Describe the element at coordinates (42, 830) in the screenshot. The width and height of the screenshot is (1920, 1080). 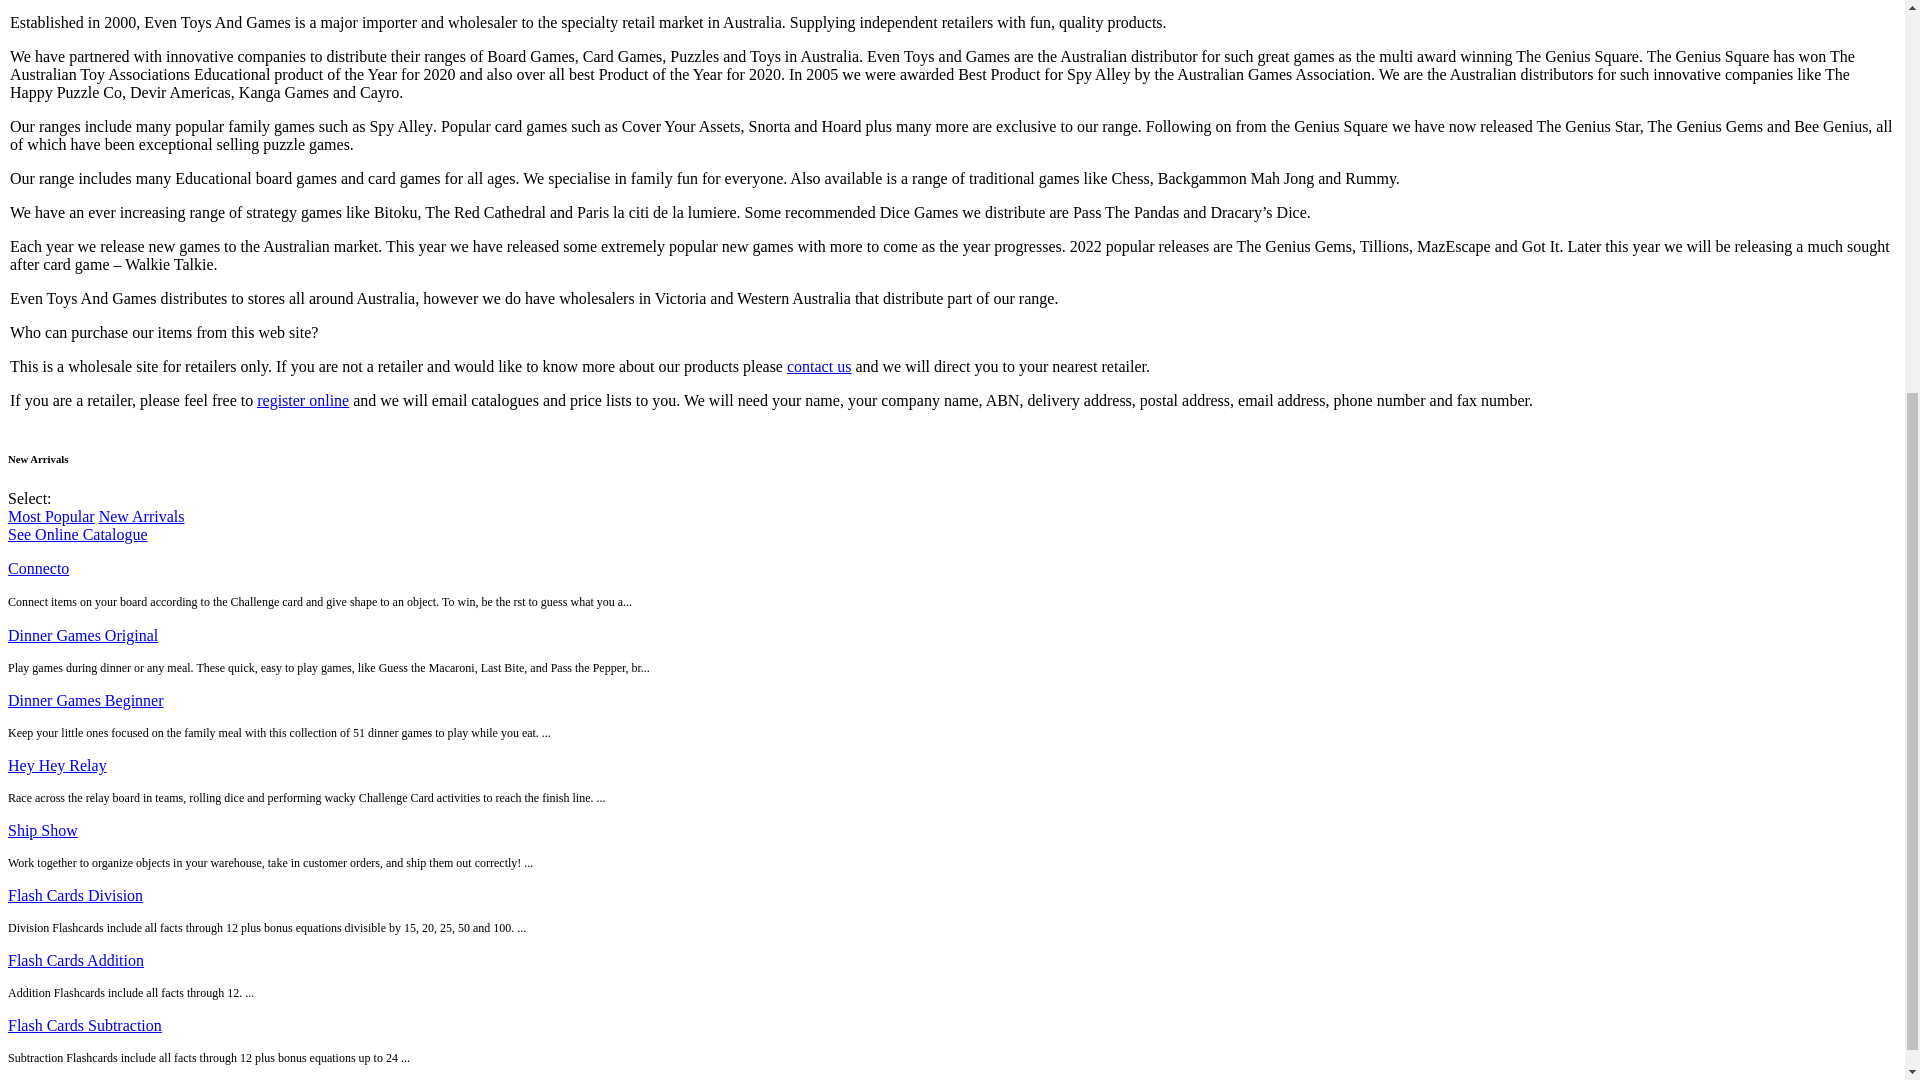
I see `Ship Show` at that location.